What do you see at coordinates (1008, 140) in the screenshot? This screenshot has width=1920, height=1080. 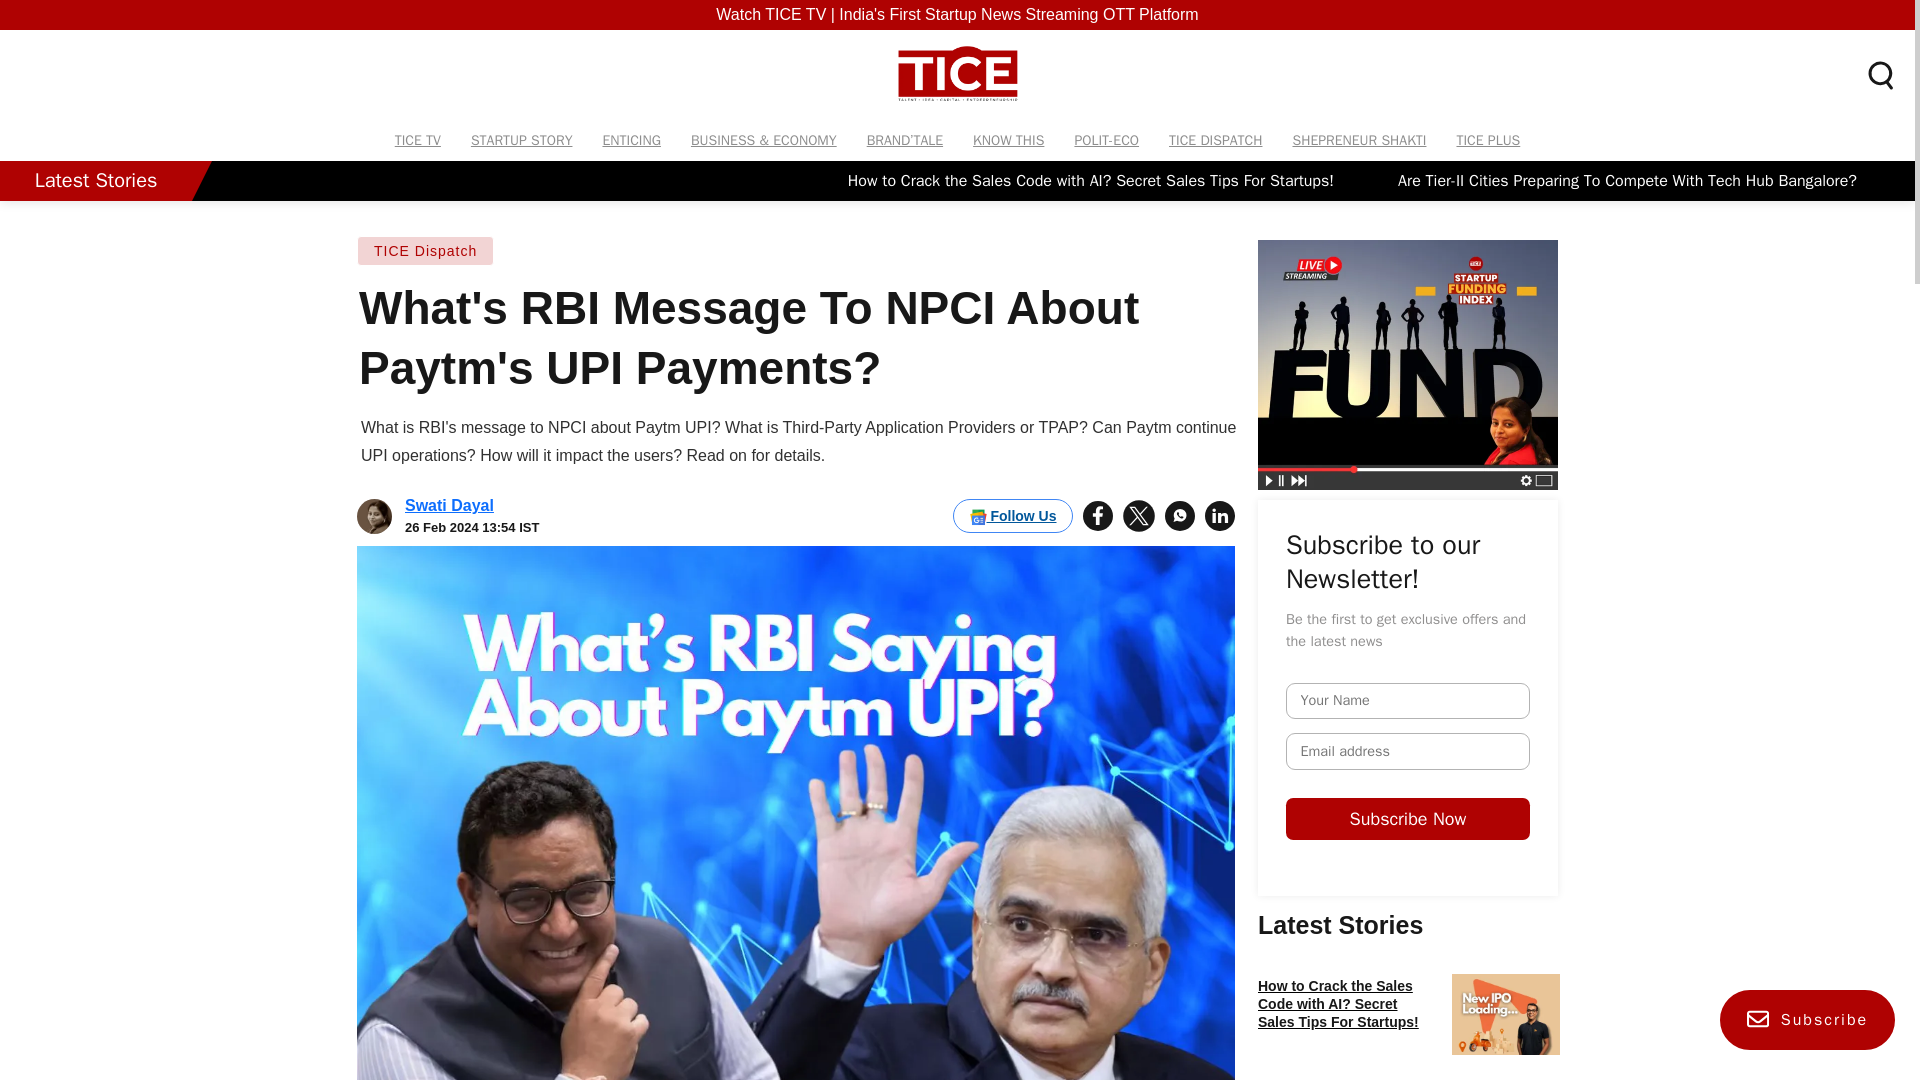 I see `KNOW THIS` at bounding box center [1008, 140].